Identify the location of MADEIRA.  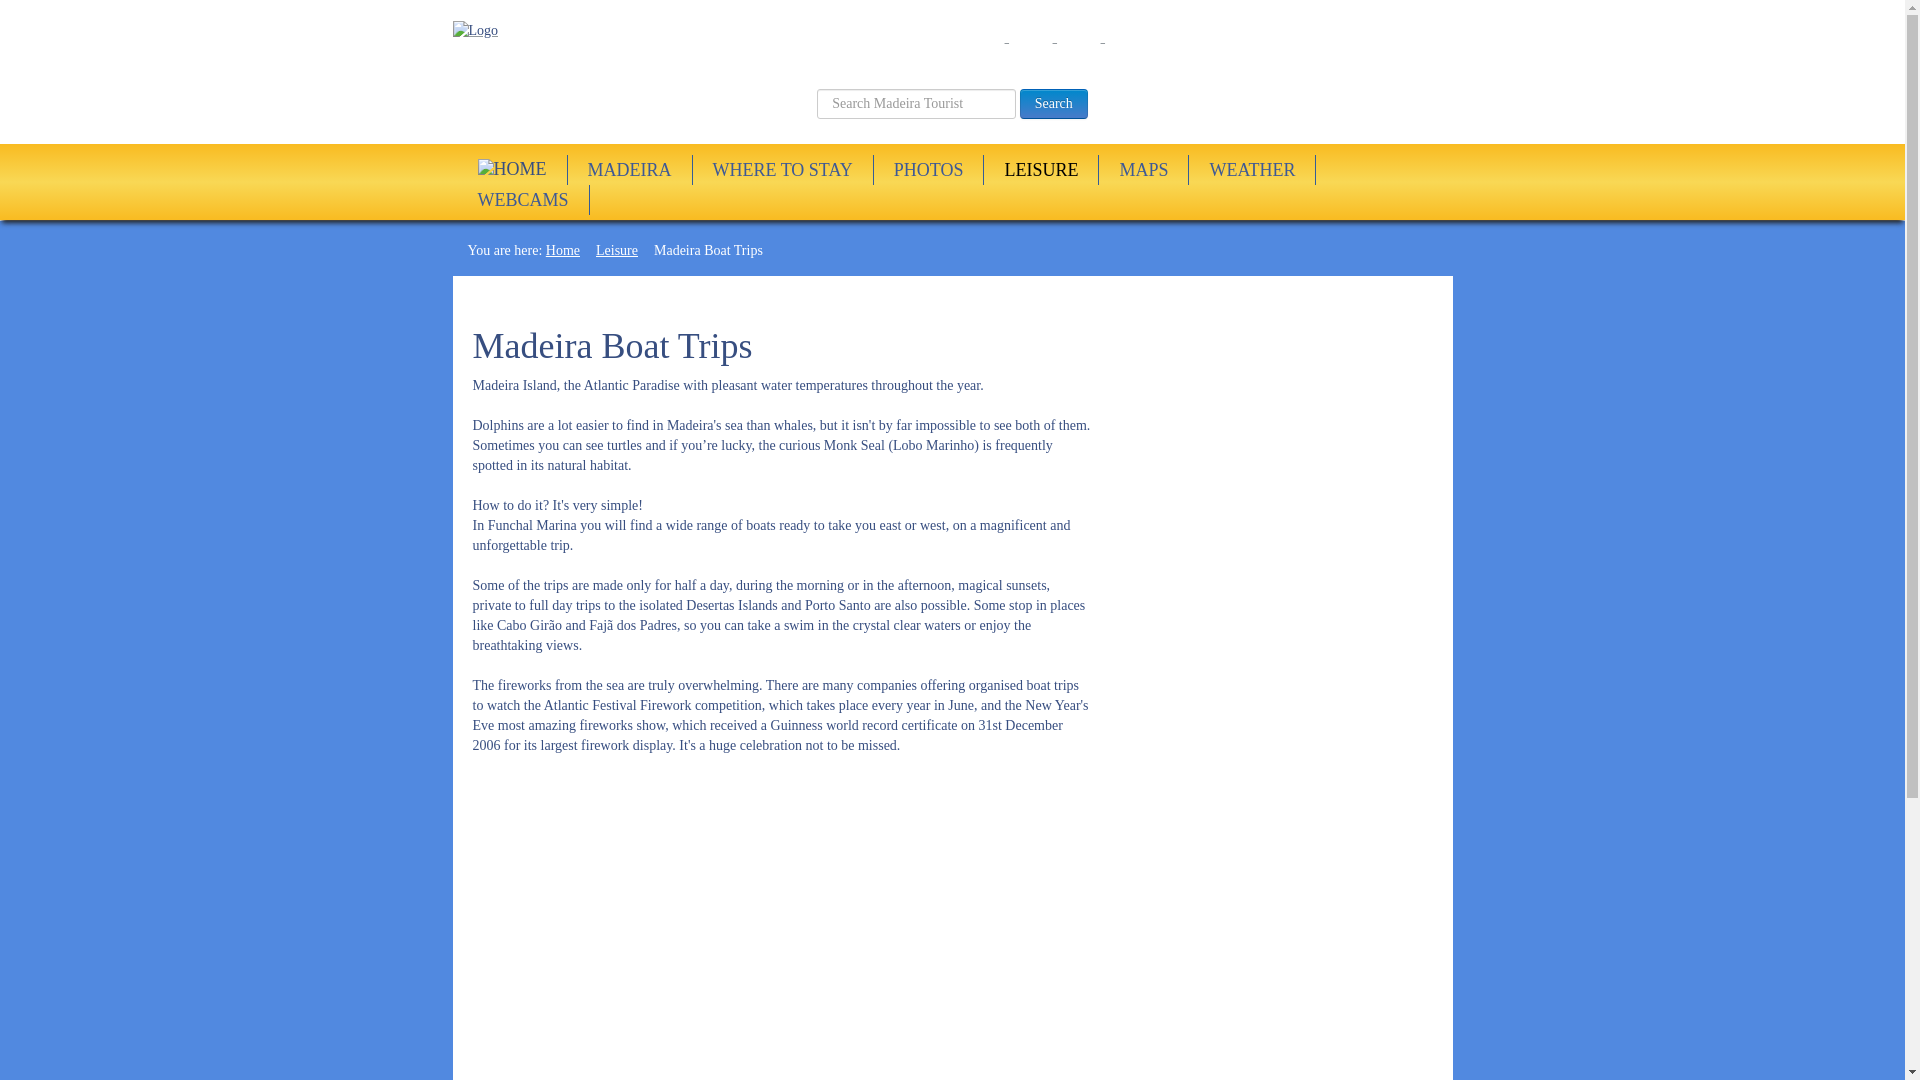
(628, 170).